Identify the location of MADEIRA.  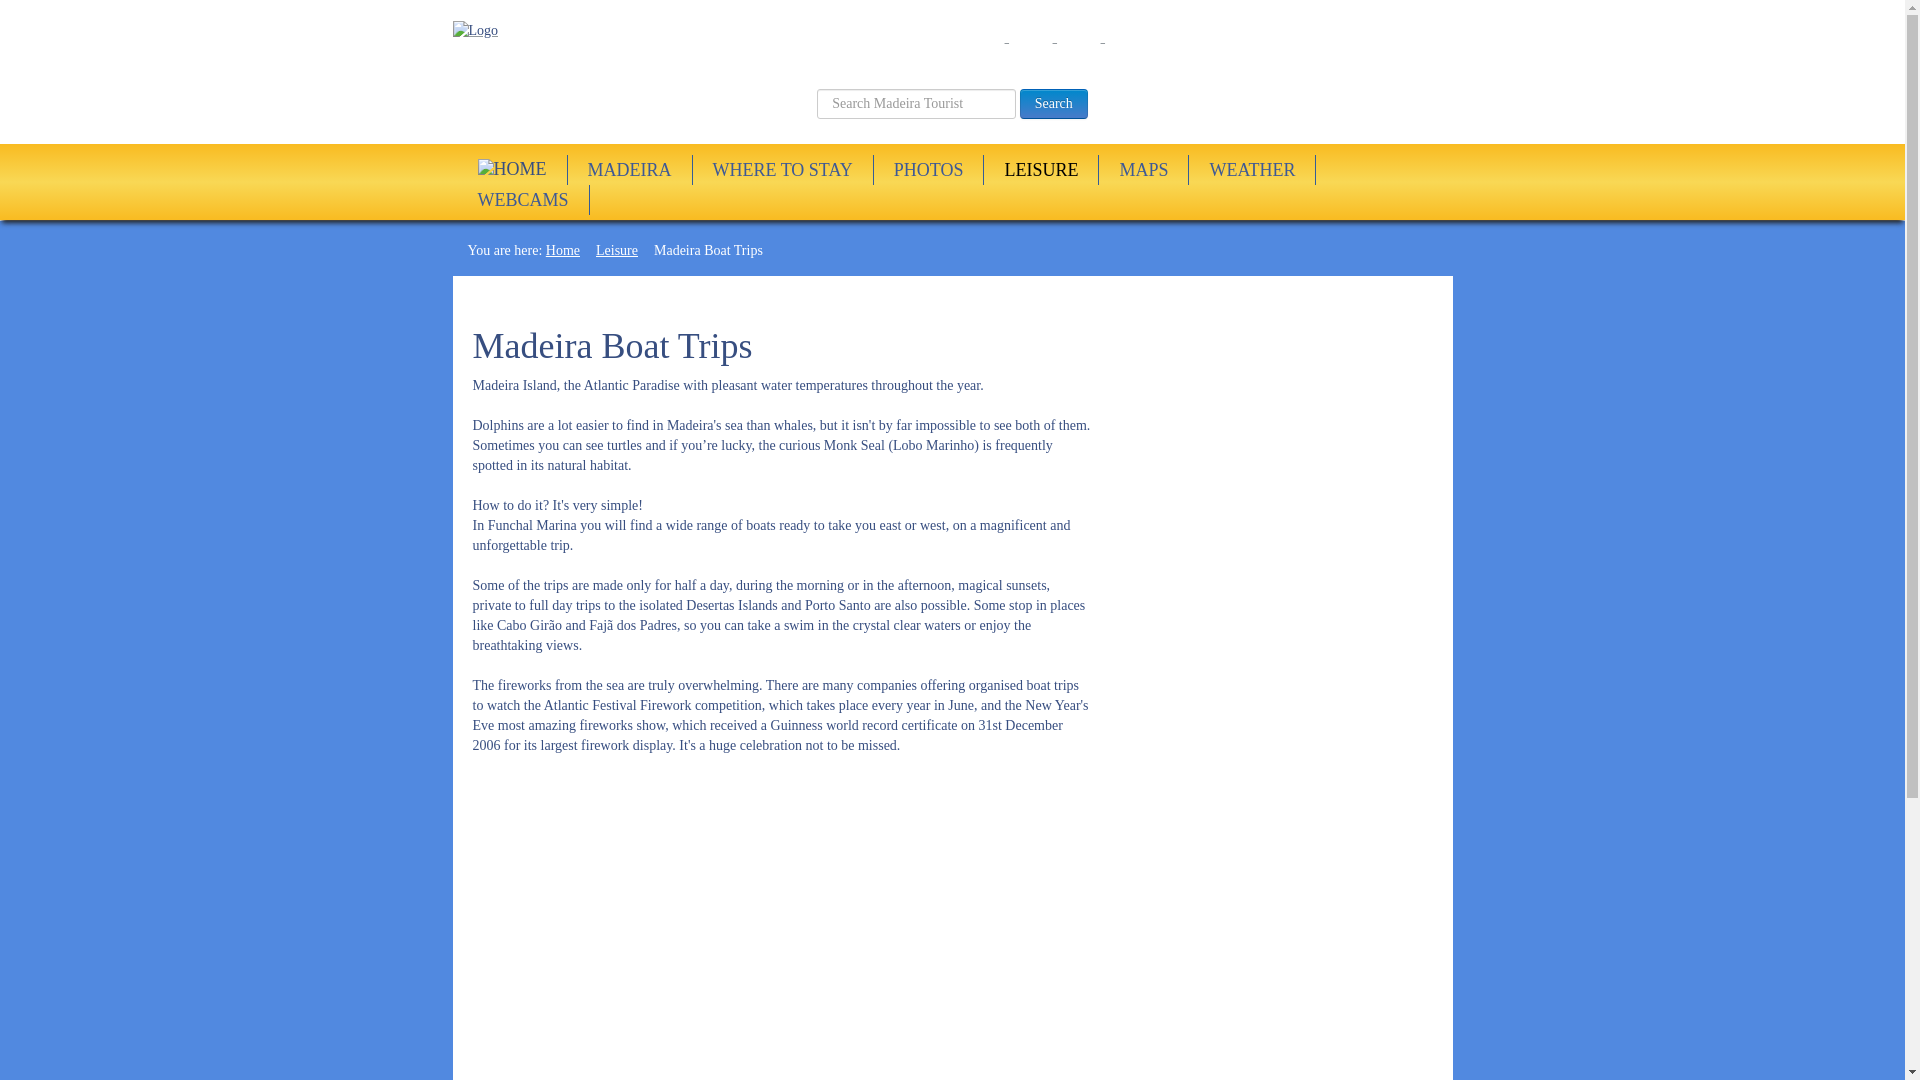
(628, 170).